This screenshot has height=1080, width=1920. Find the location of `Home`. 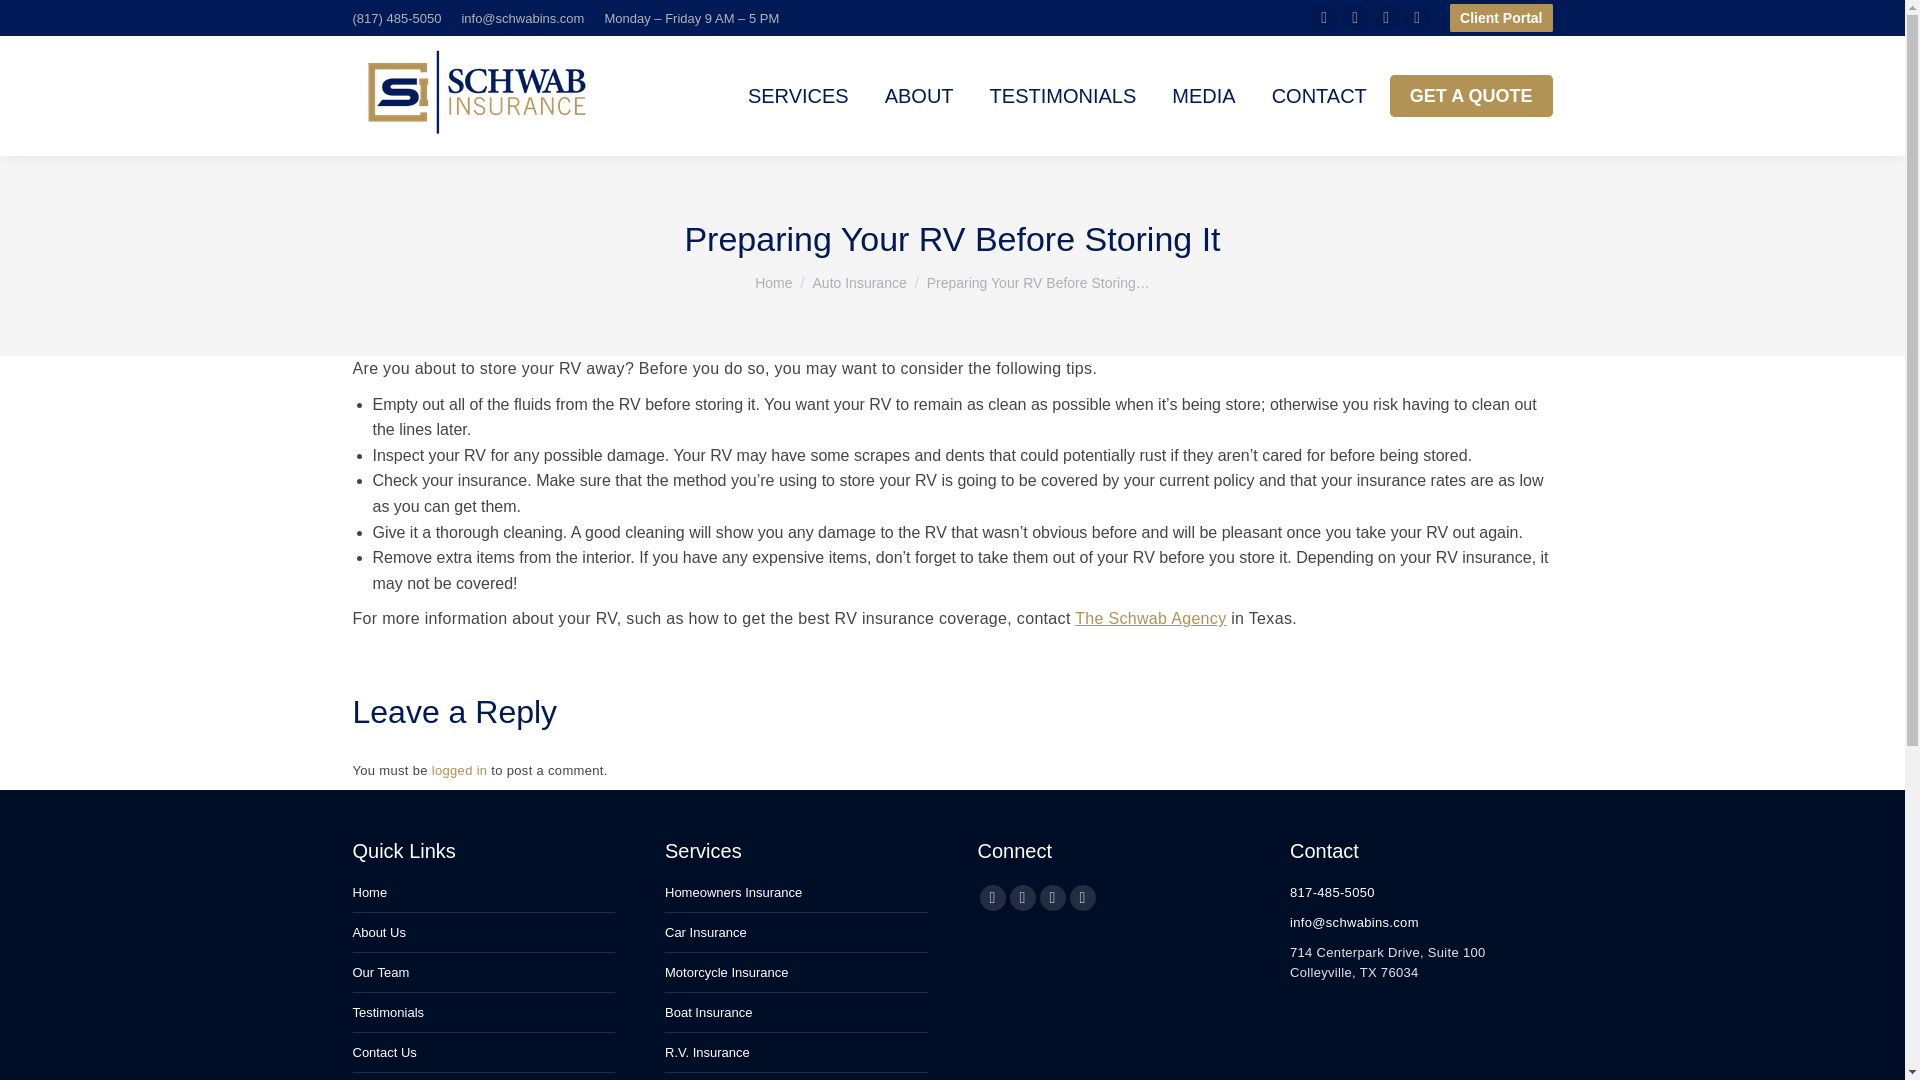

Home is located at coordinates (772, 282).